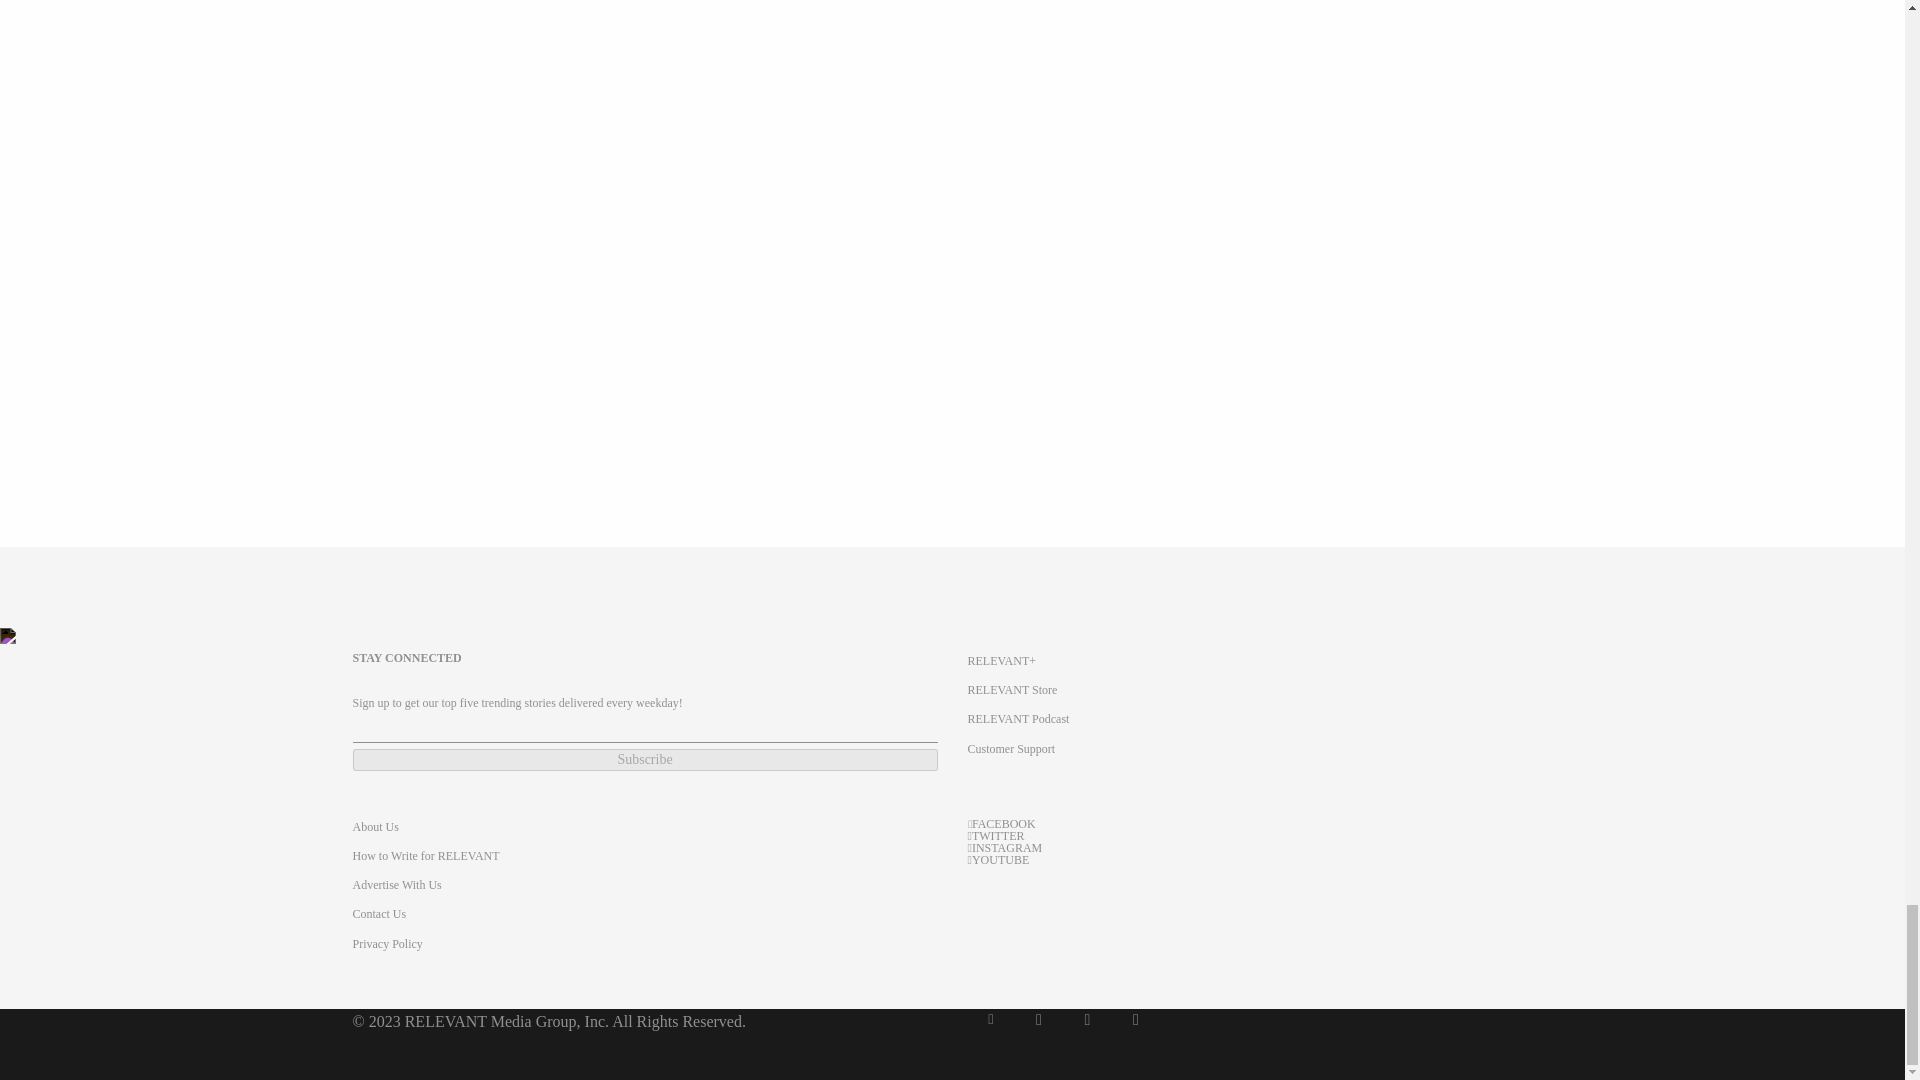 The height and width of the screenshot is (1080, 1920). I want to click on Subscribe, so click(644, 760).